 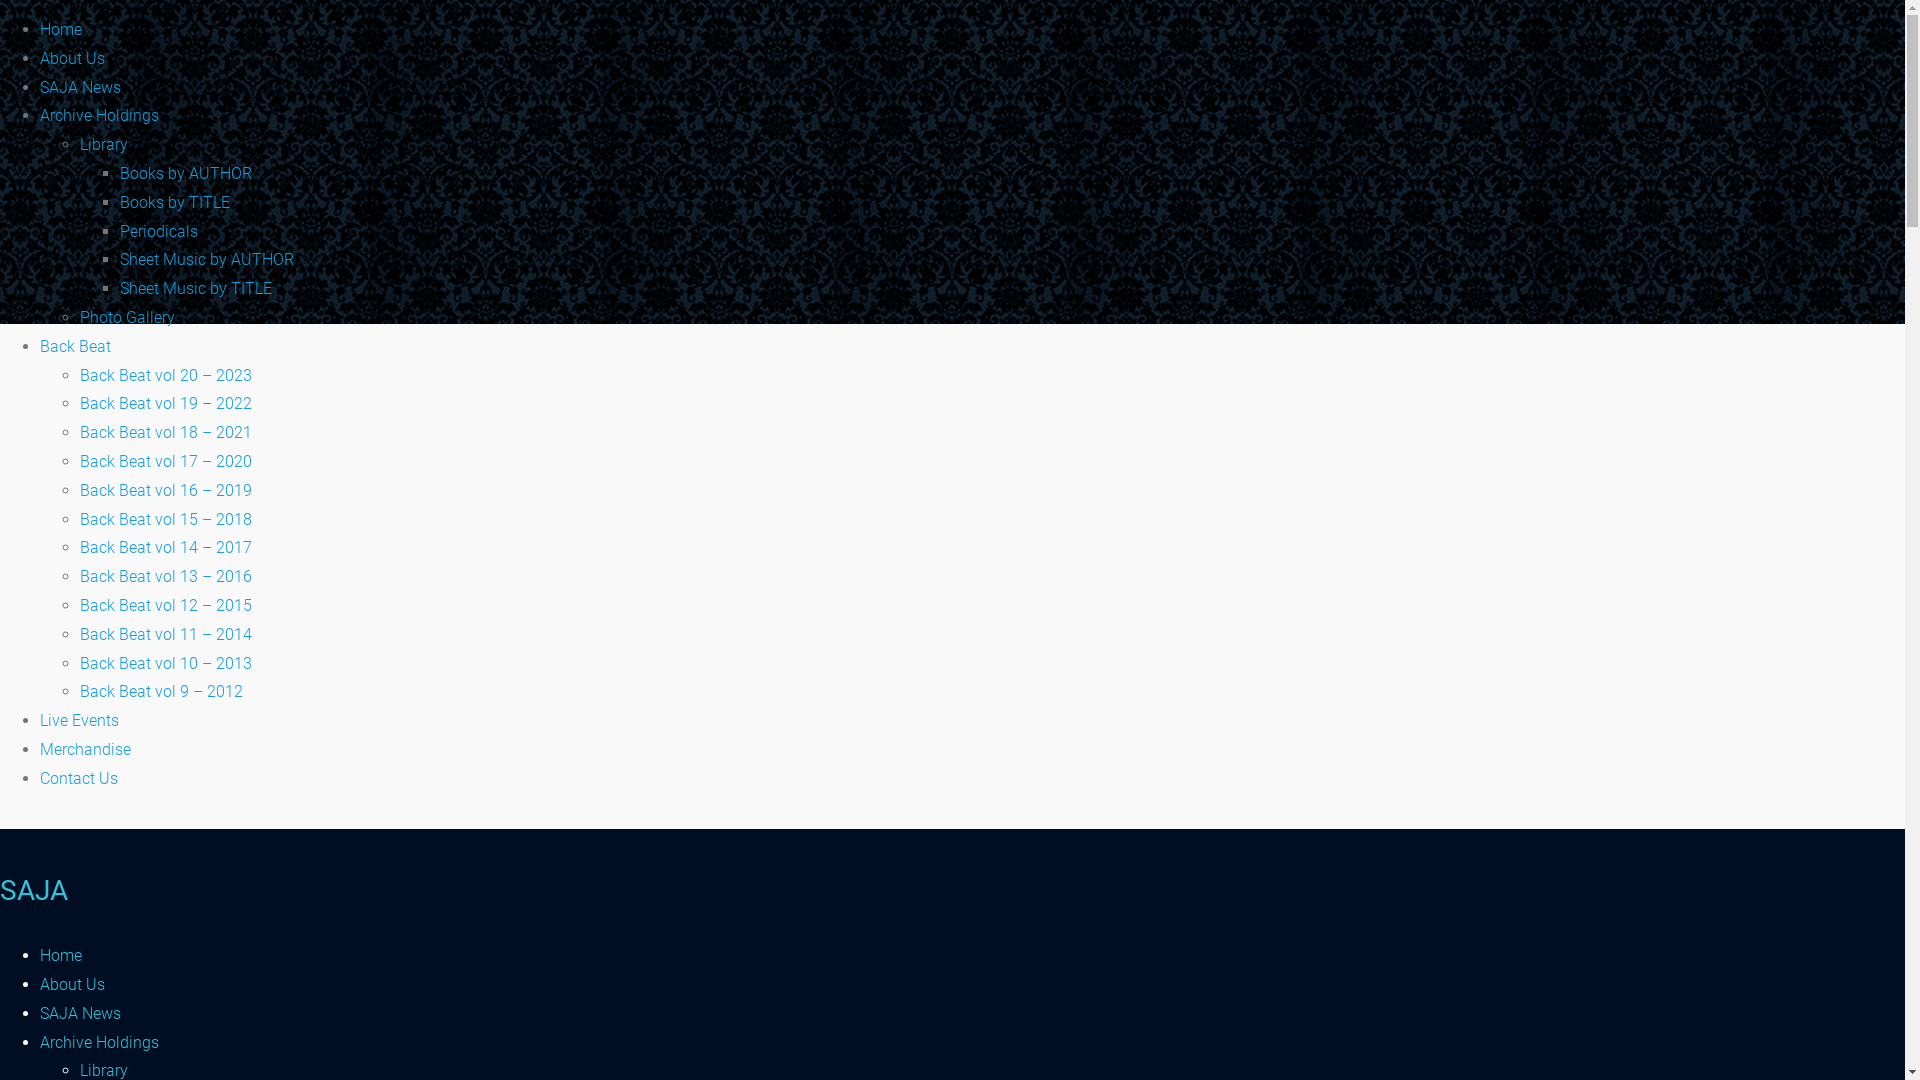 What do you see at coordinates (80, 1014) in the screenshot?
I see `SAJA News` at bounding box center [80, 1014].